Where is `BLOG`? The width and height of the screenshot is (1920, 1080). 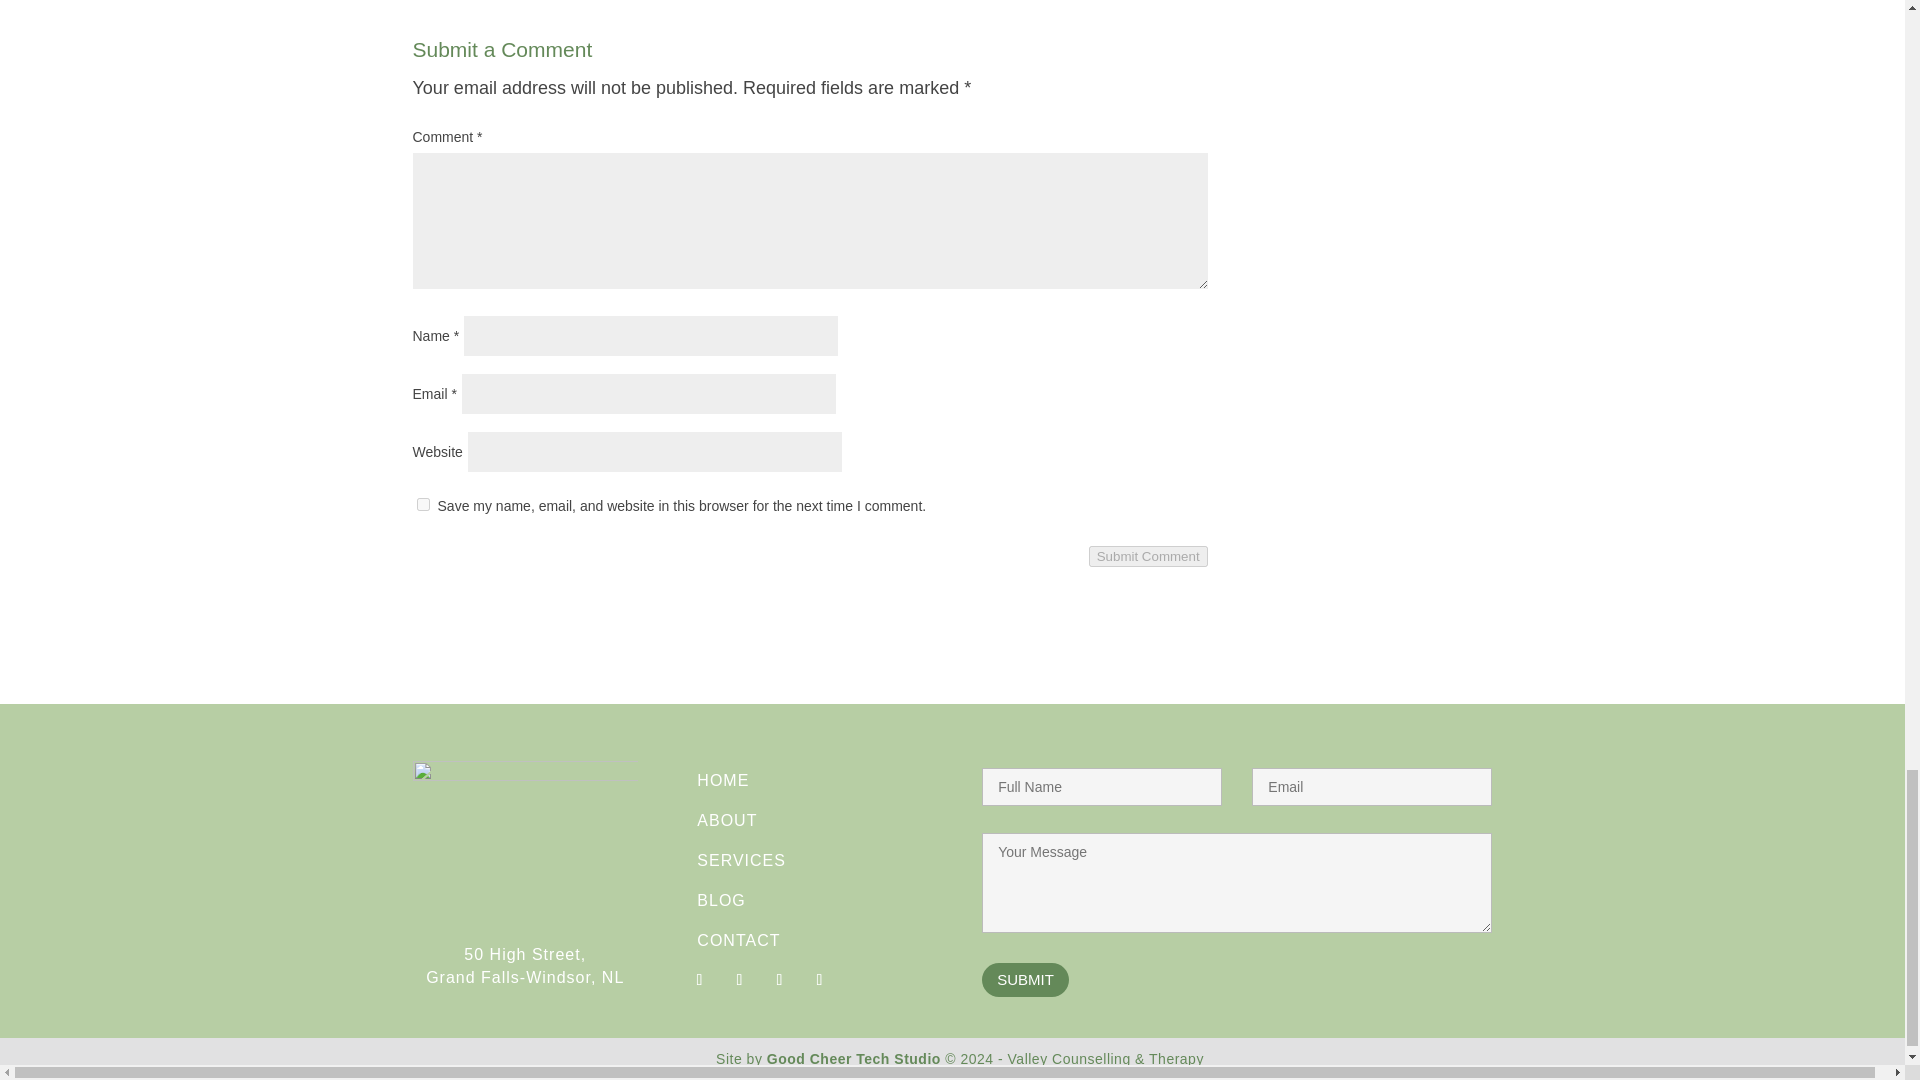
BLOG is located at coordinates (720, 900).